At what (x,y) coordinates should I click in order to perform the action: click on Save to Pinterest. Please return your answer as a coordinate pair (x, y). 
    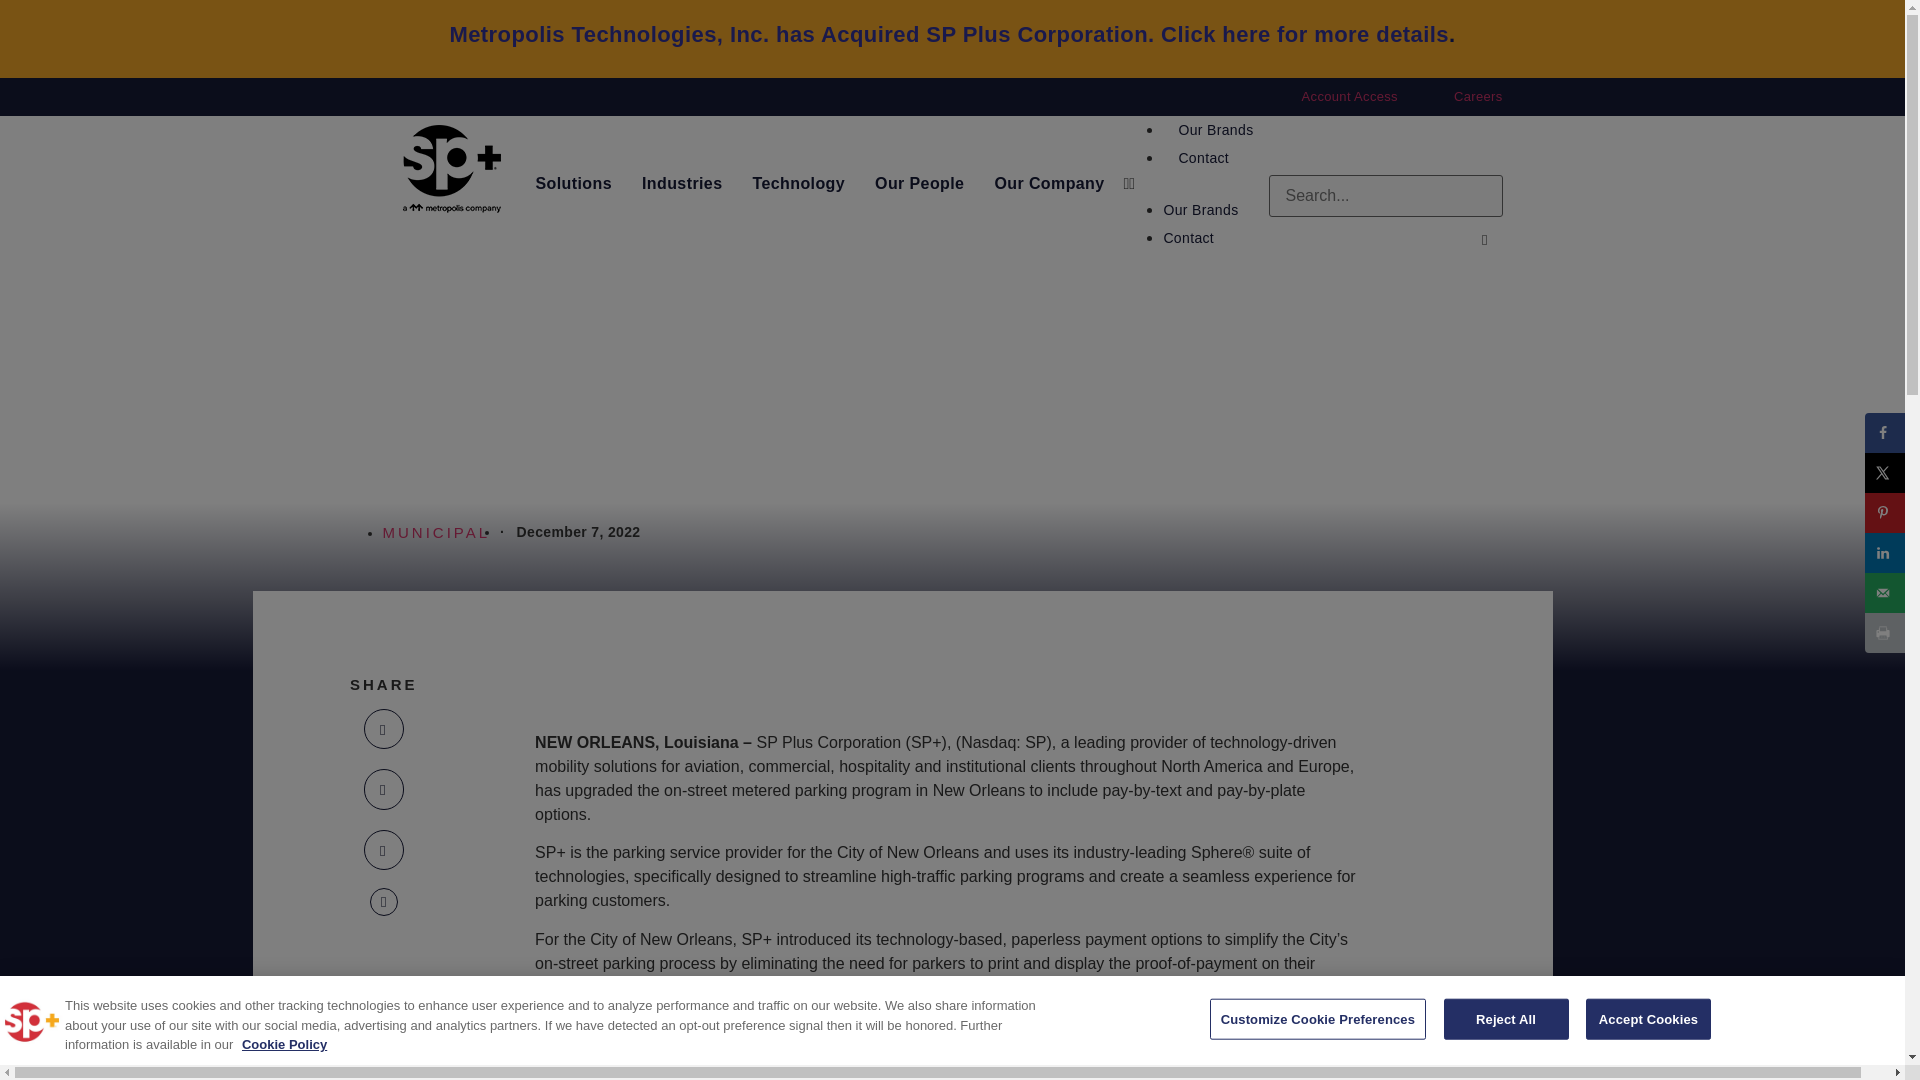
    Looking at the image, I should click on (1884, 512).